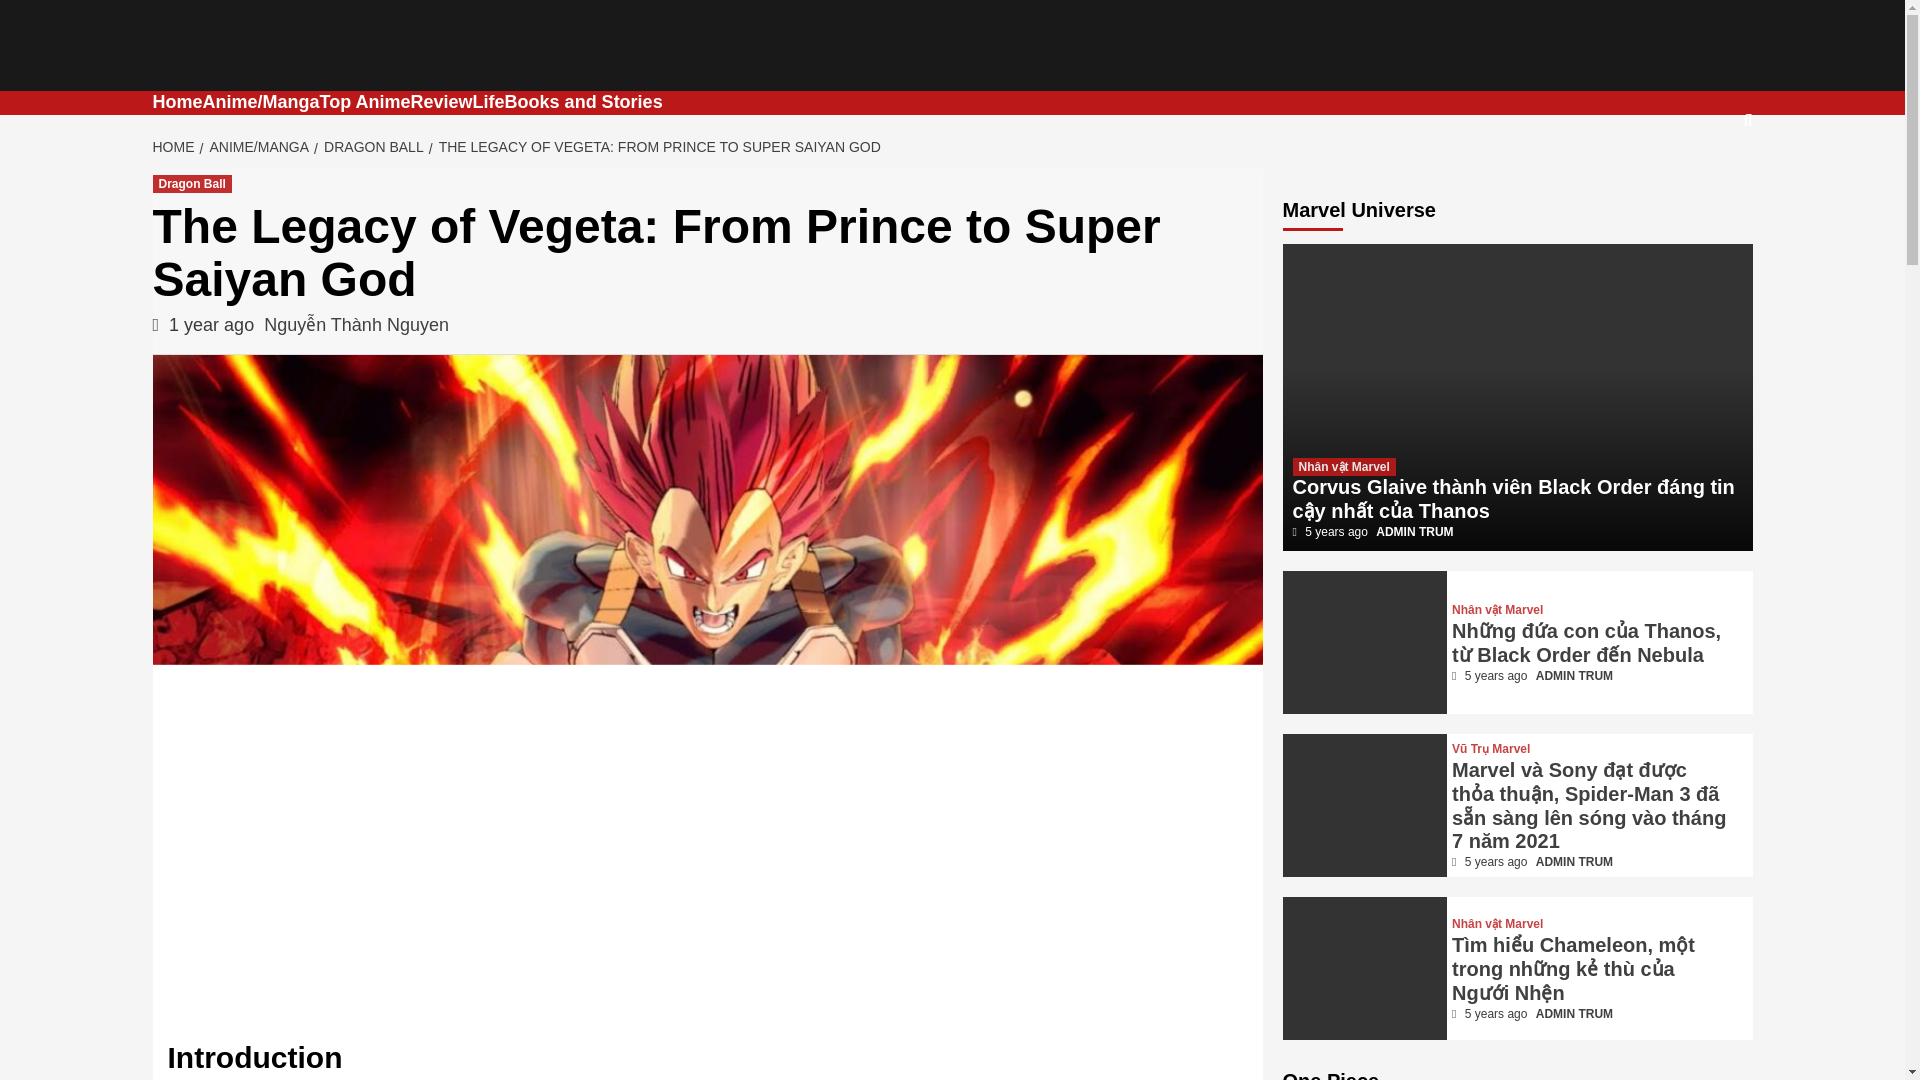 This screenshot has width=1920, height=1080. Describe the element at coordinates (441, 102) in the screenshot. I see `Review` at that location.